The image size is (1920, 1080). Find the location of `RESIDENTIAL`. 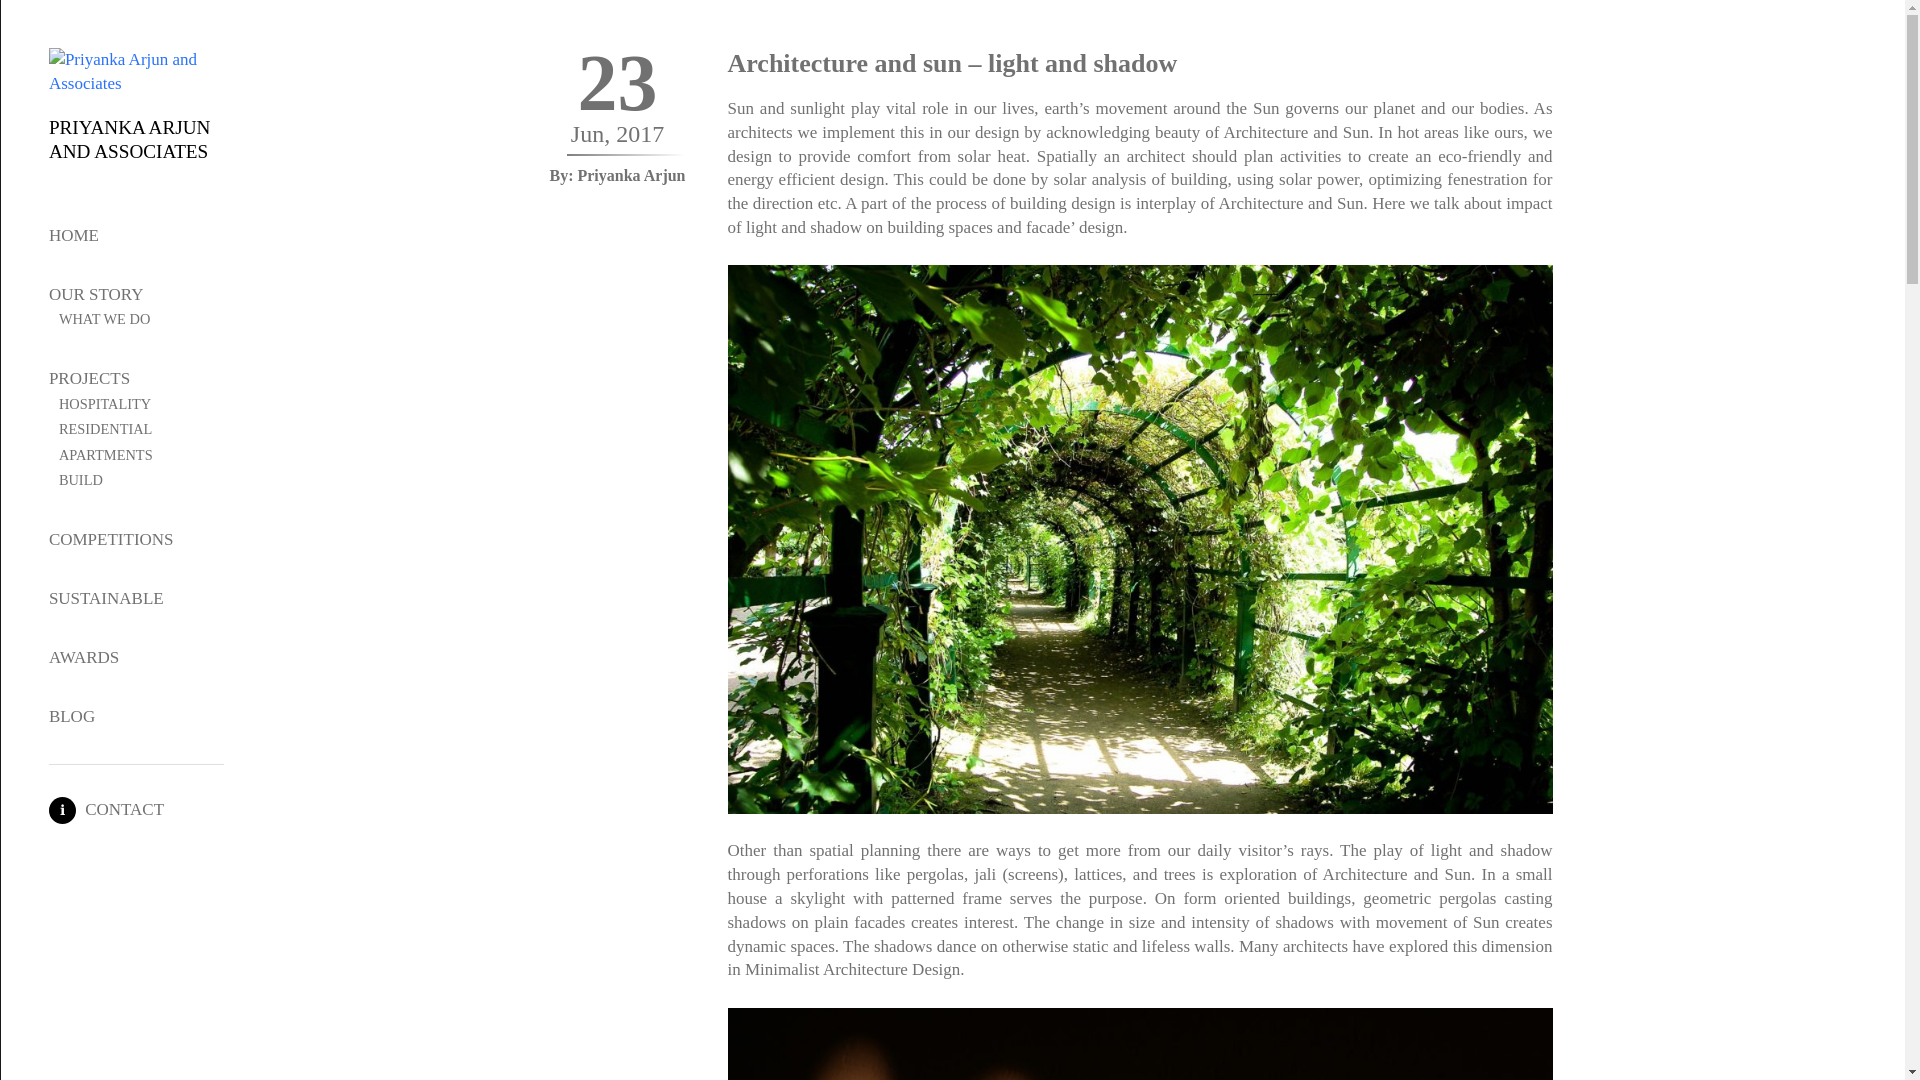

RESIDENTIAL is located at coordinates (106, 429).